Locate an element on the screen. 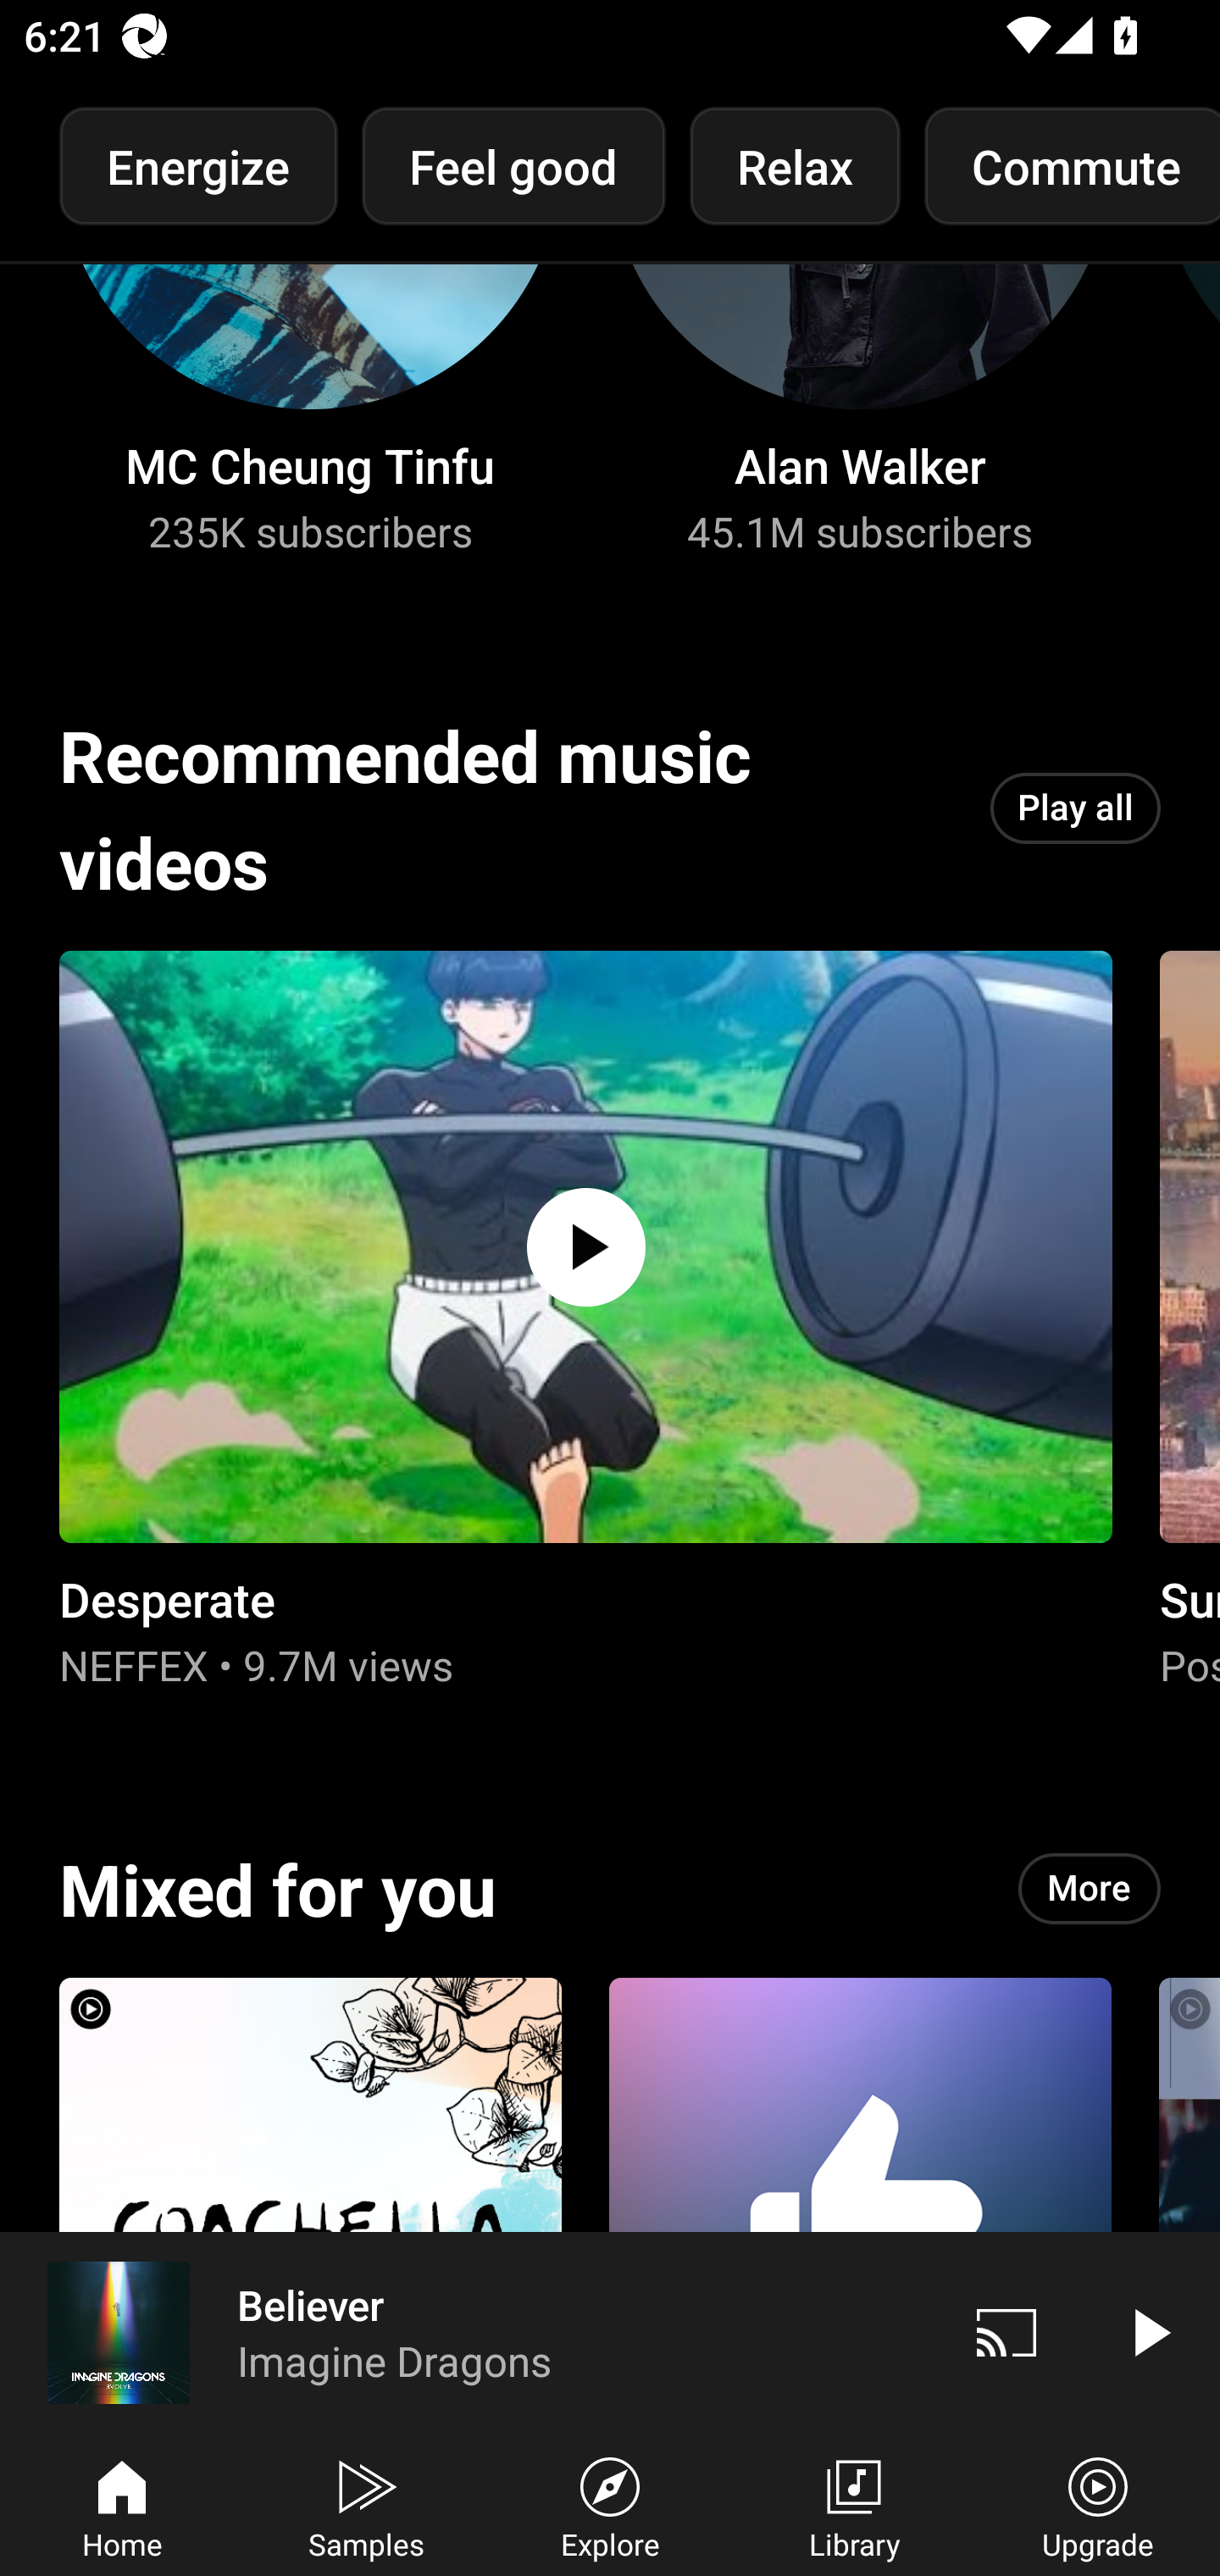 The width and height of the screenshot is (1220, 2576). Believer Imagine Dragons is located at coordinates (468, 2332).